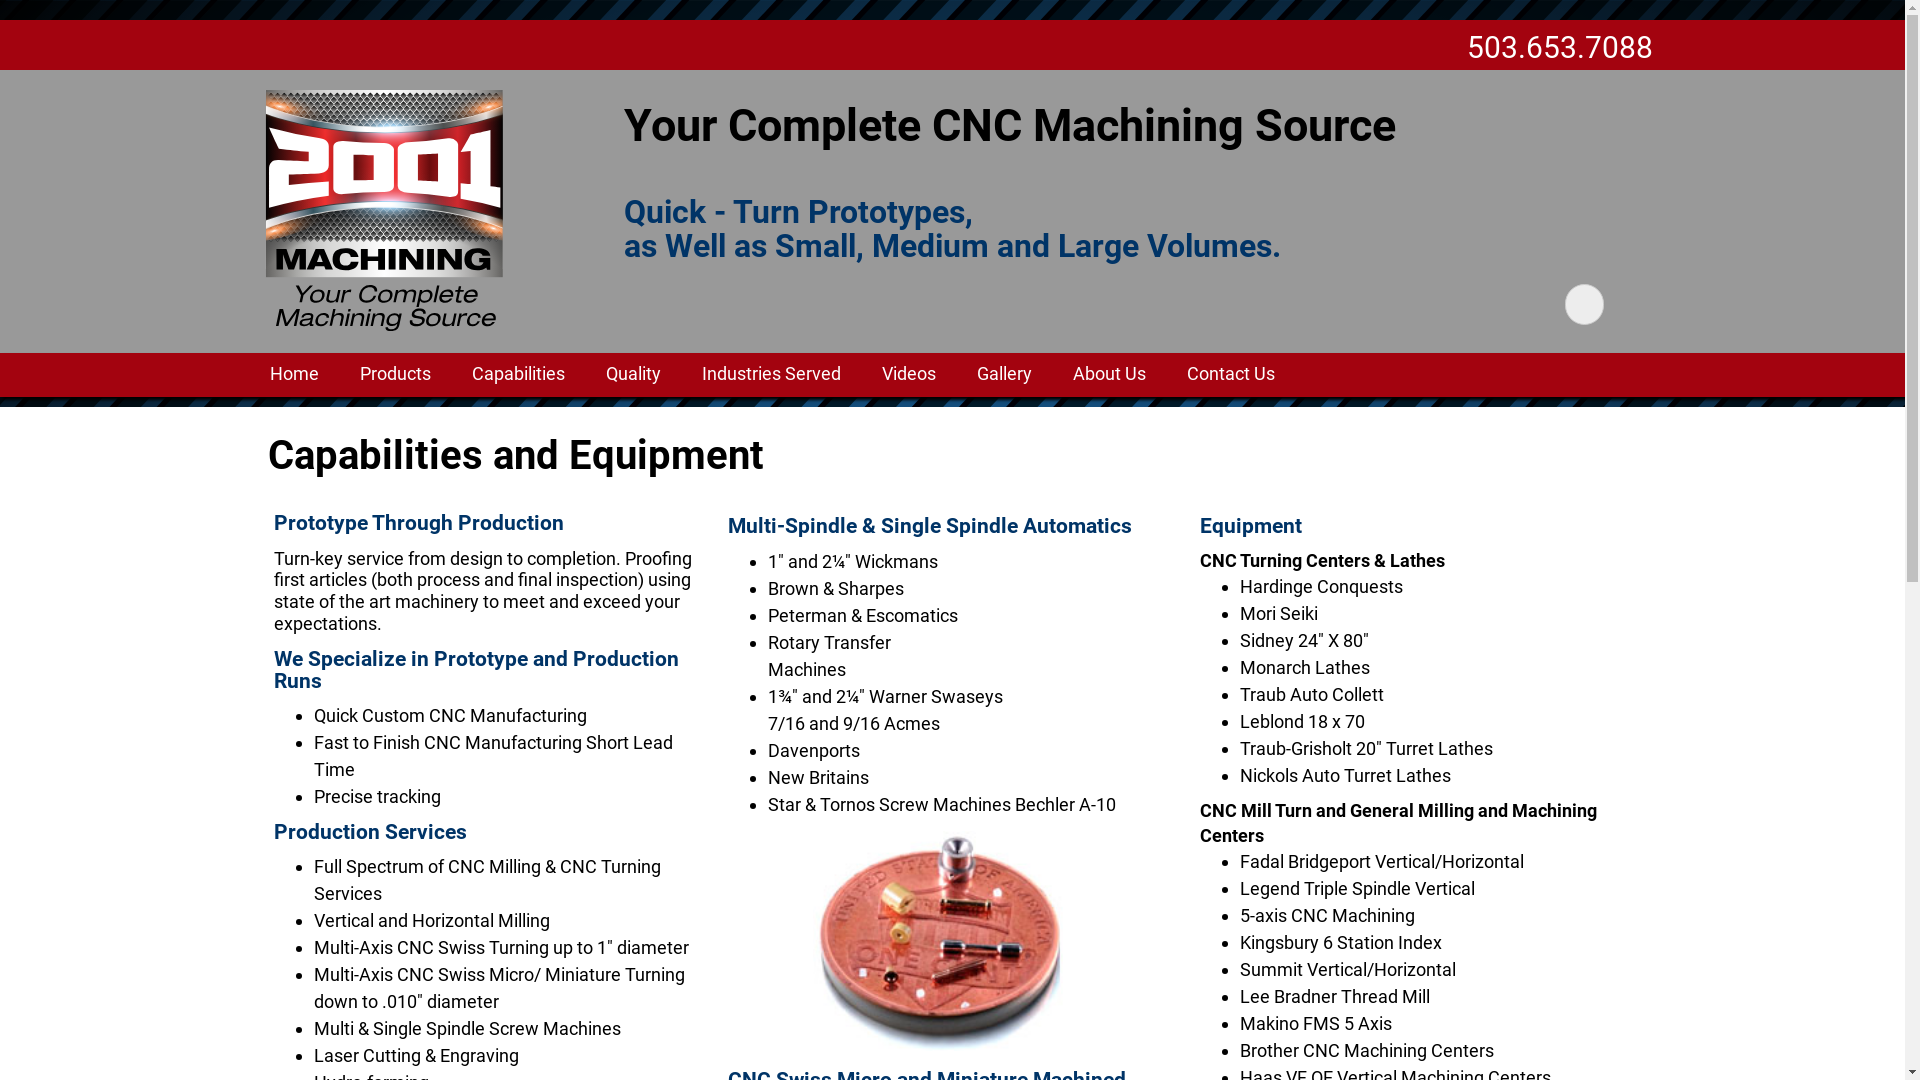  I want to click on Contact Us, so click(1231, 375).